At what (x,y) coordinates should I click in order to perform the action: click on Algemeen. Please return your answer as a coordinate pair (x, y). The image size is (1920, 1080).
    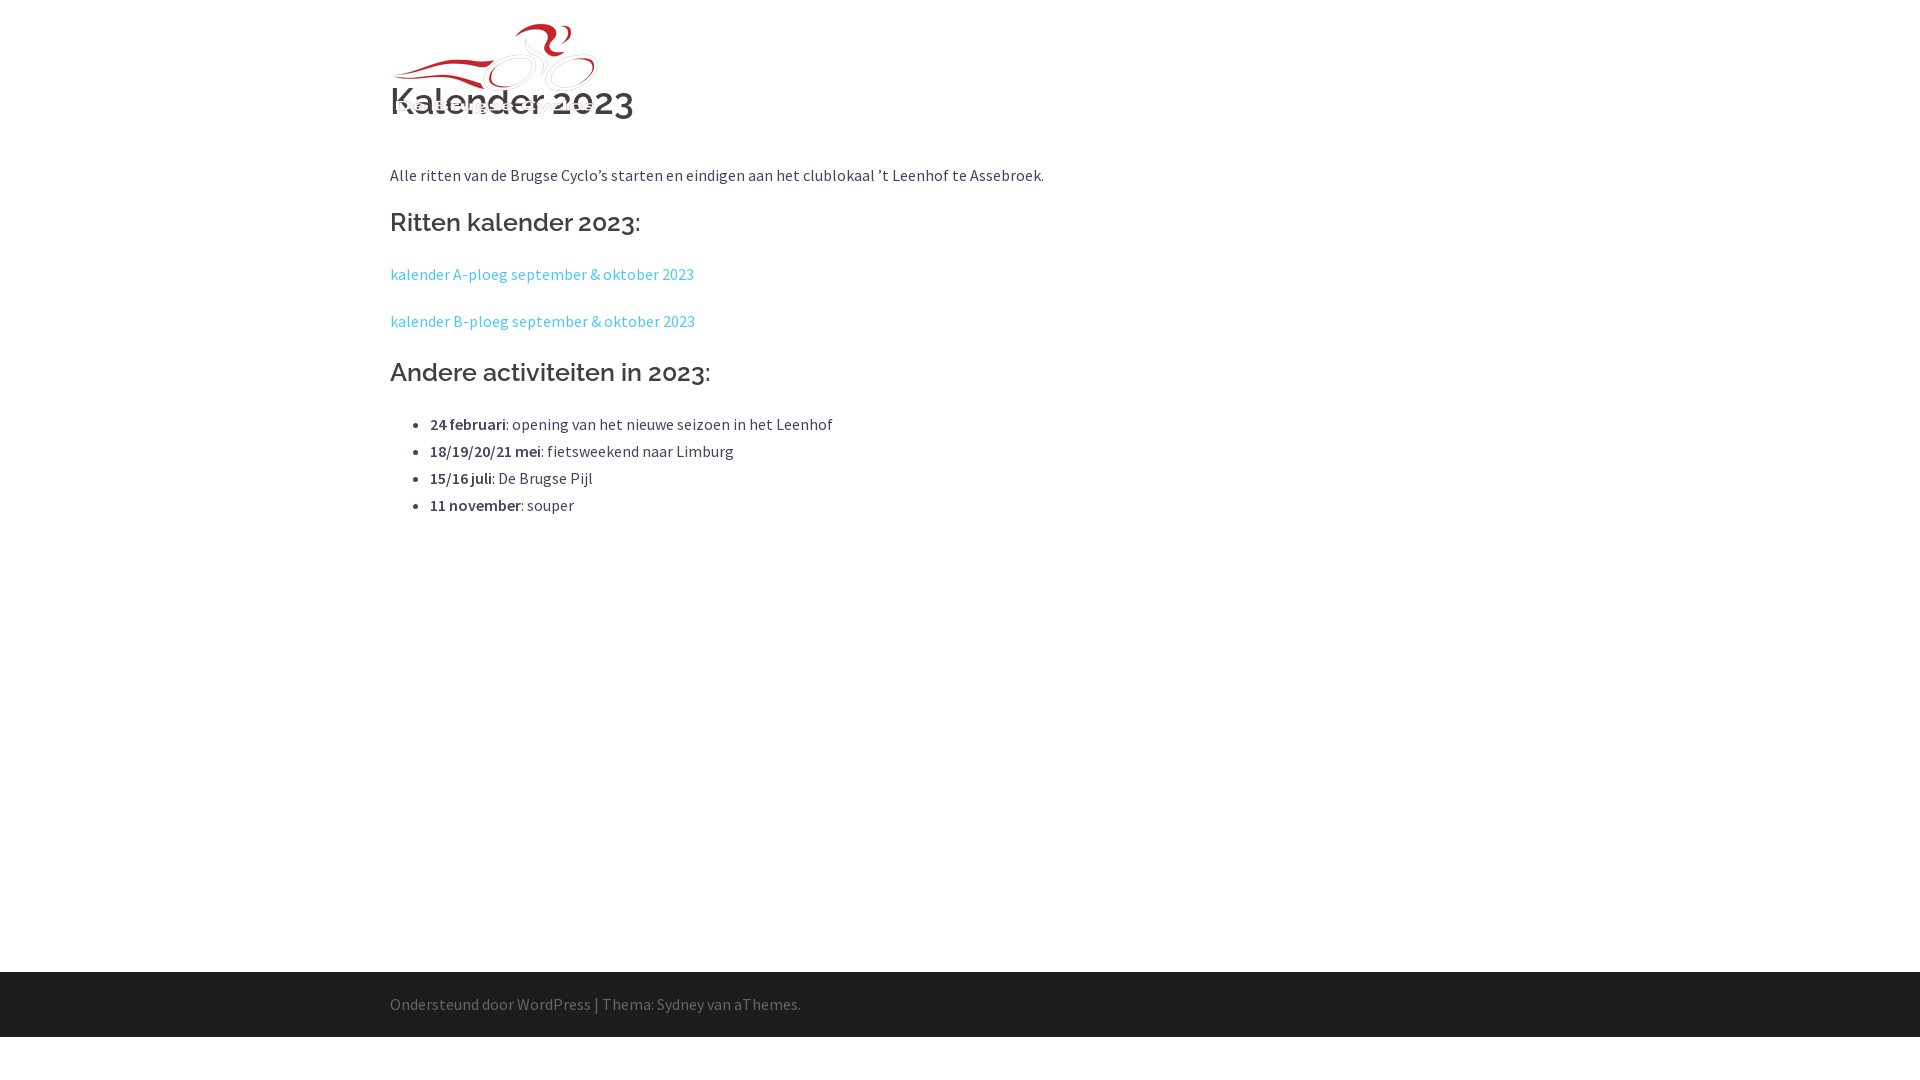
    Looking at the image, I should click on (926, 68).